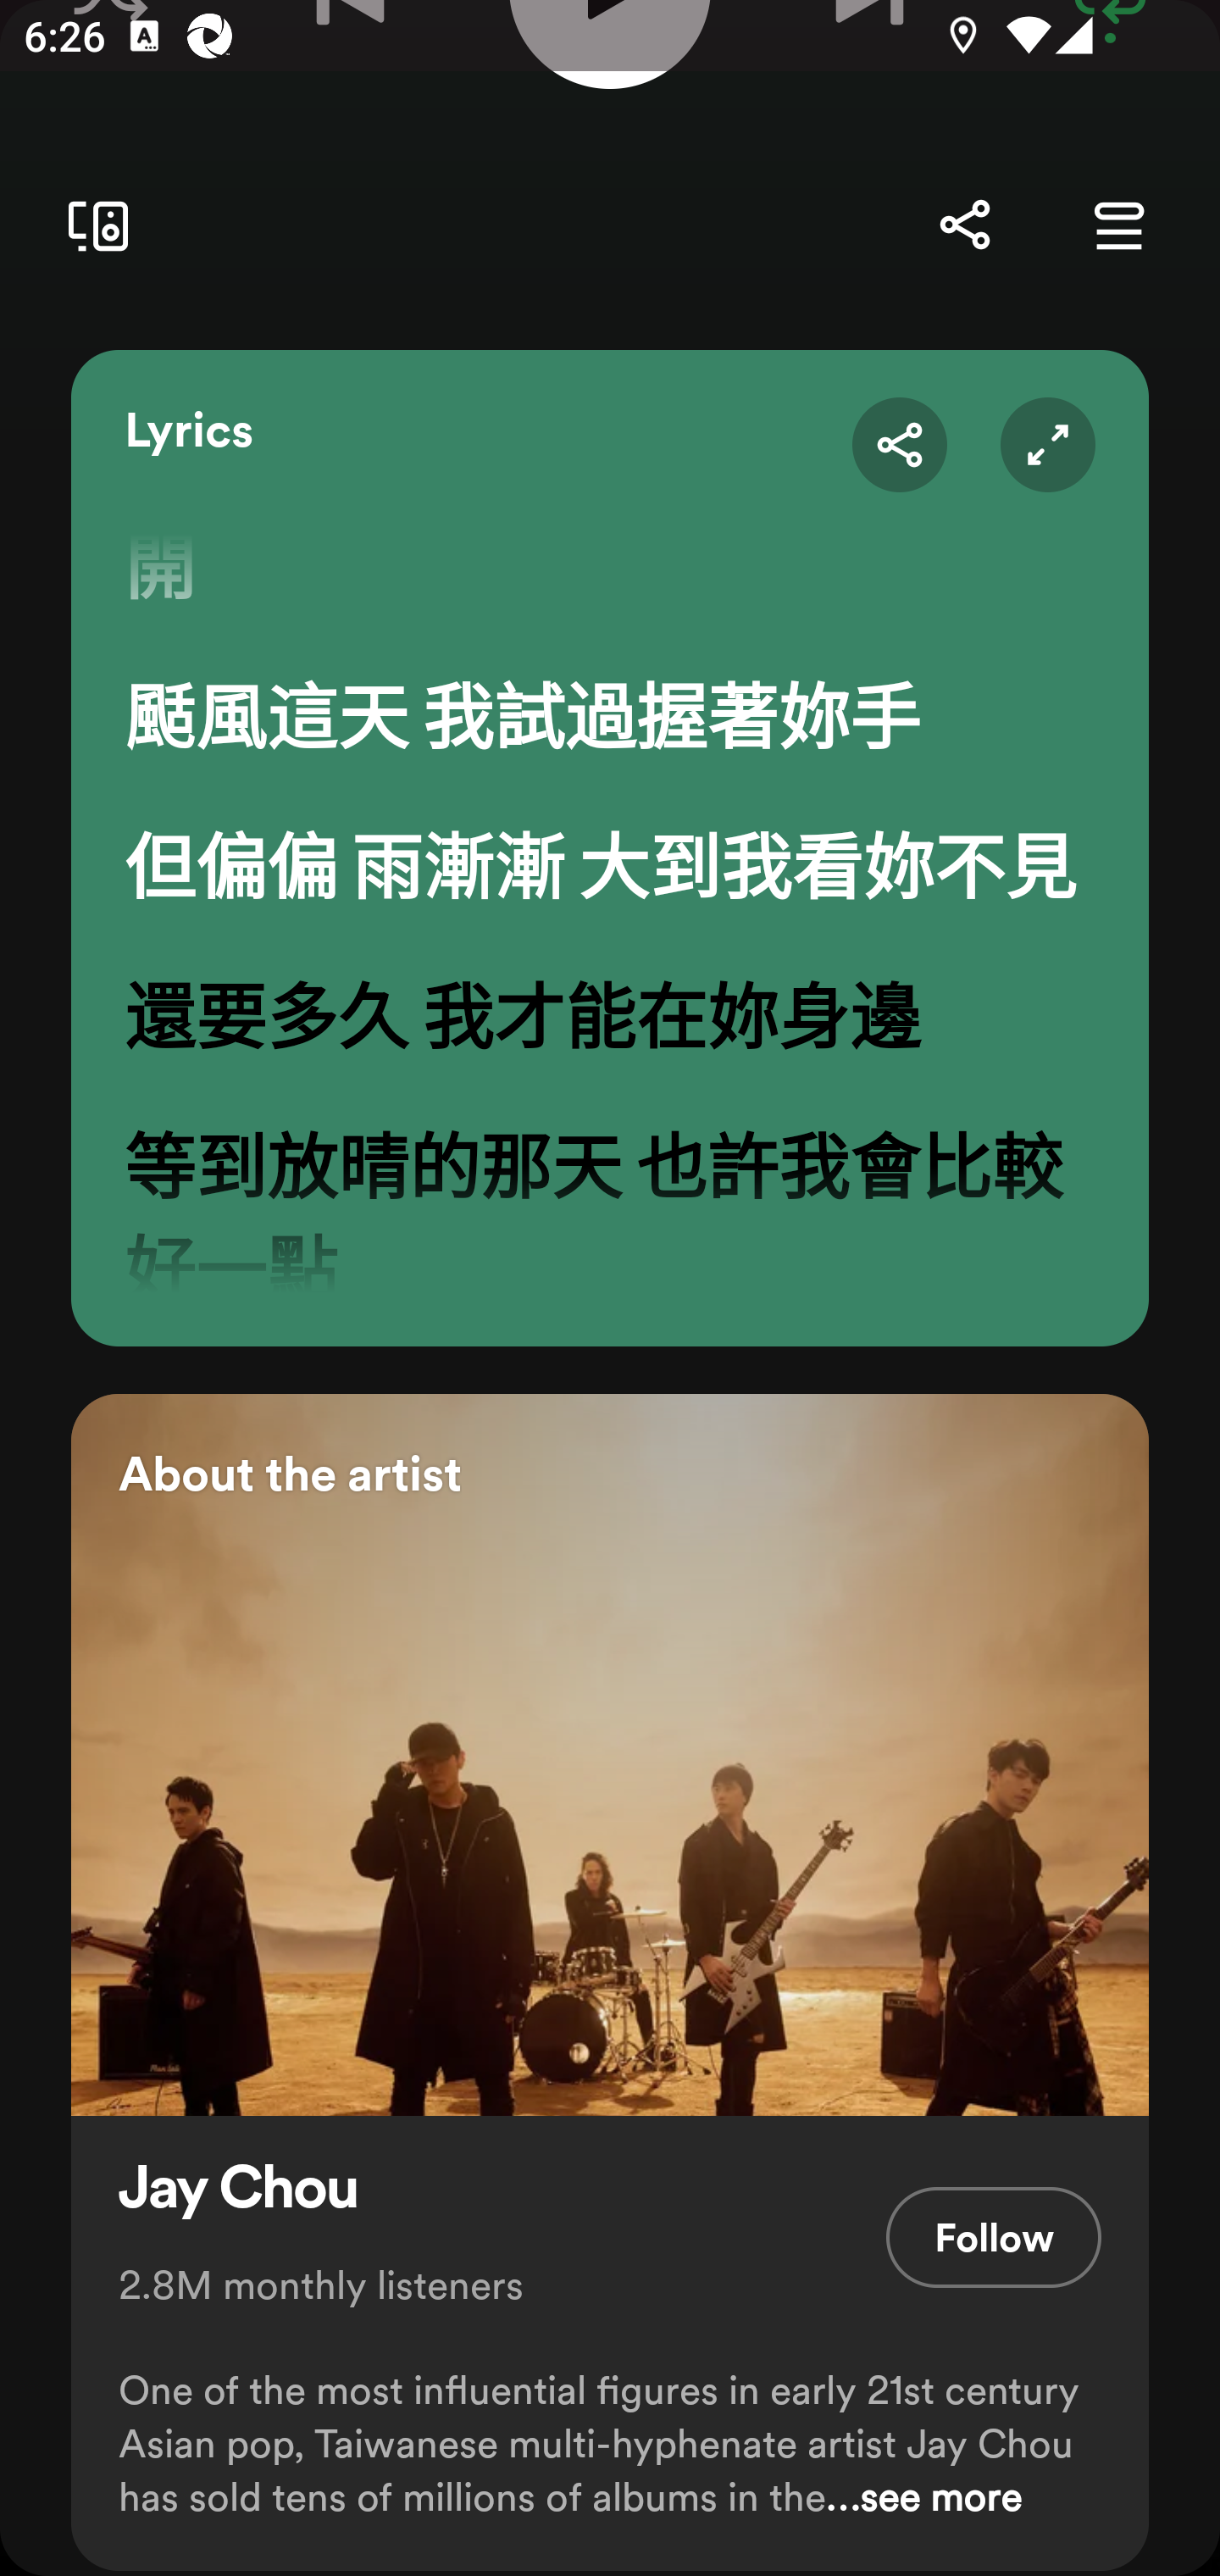  What do you see at coordinates (1047, 444) in the screenshot?
I see `Expand` at bounding box center [1047, 444].